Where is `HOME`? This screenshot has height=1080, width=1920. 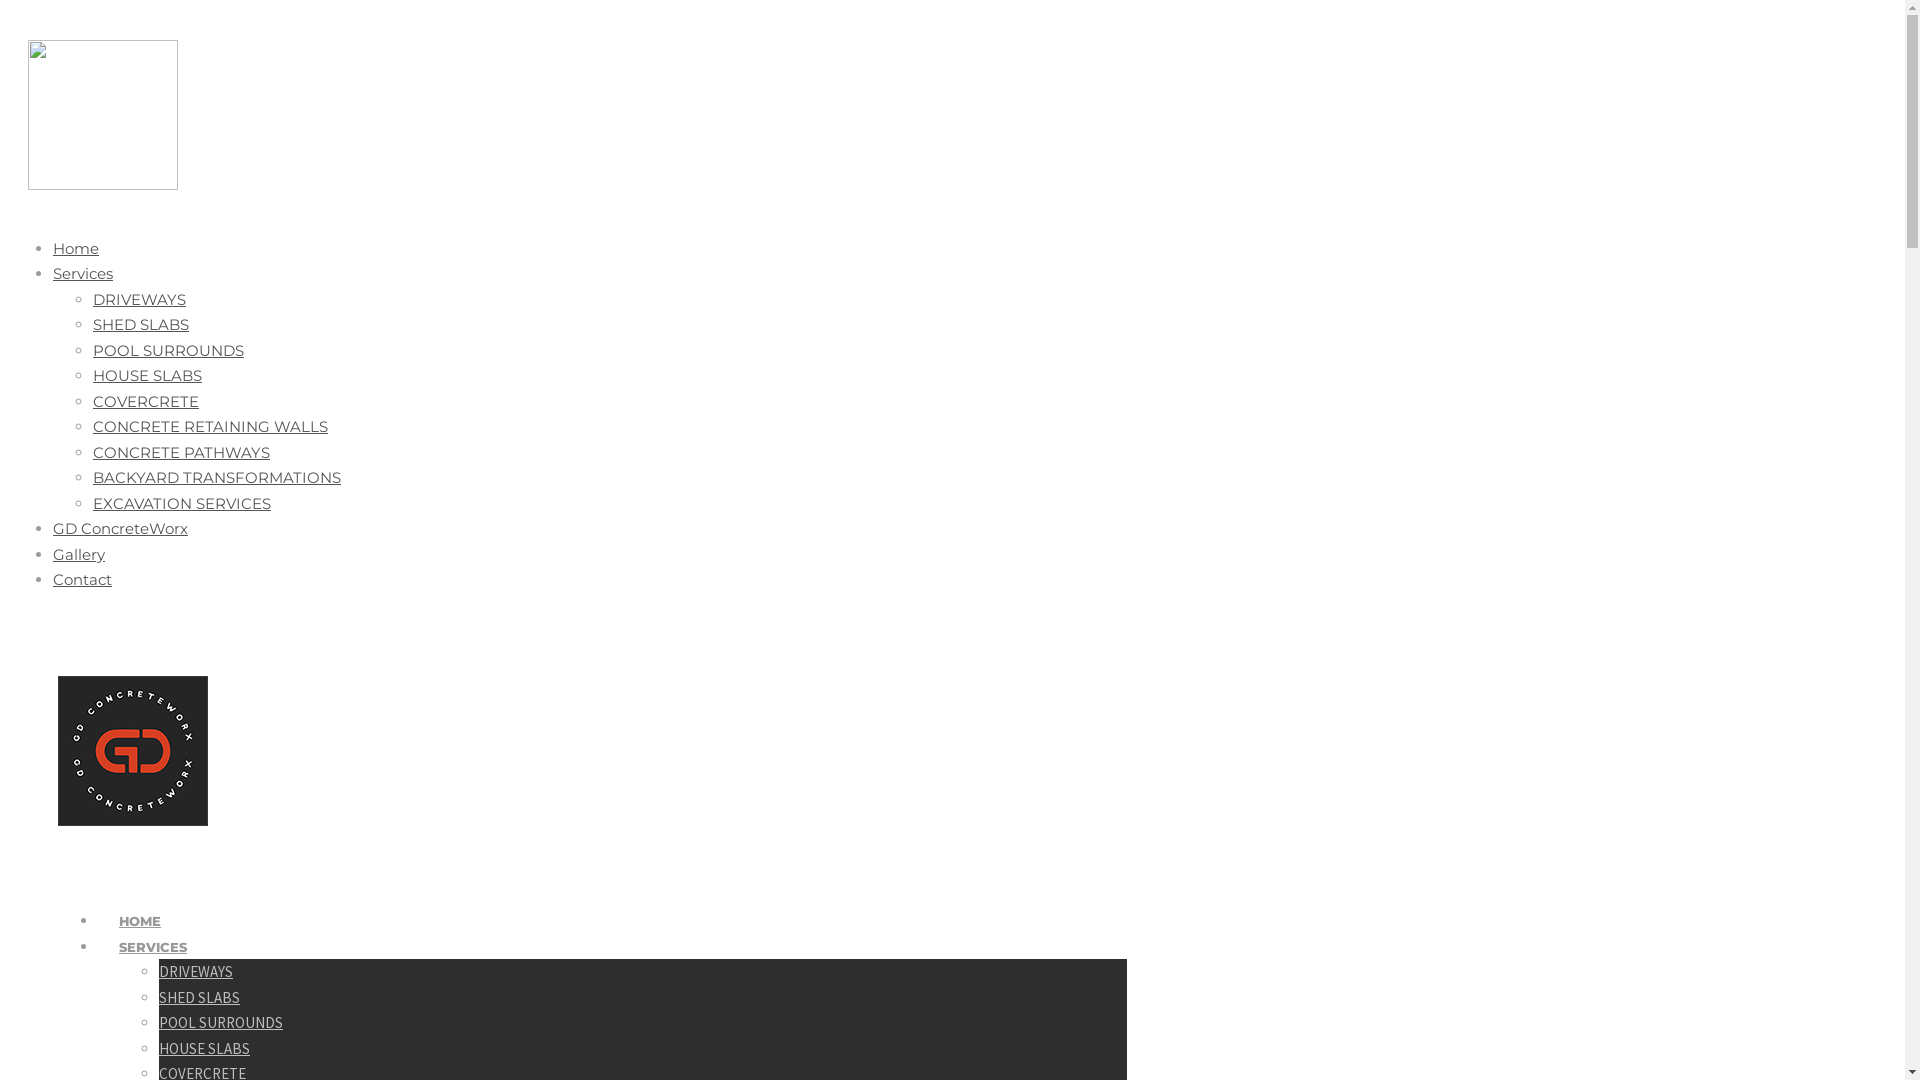
HOME is located at coordinates (140, 940).